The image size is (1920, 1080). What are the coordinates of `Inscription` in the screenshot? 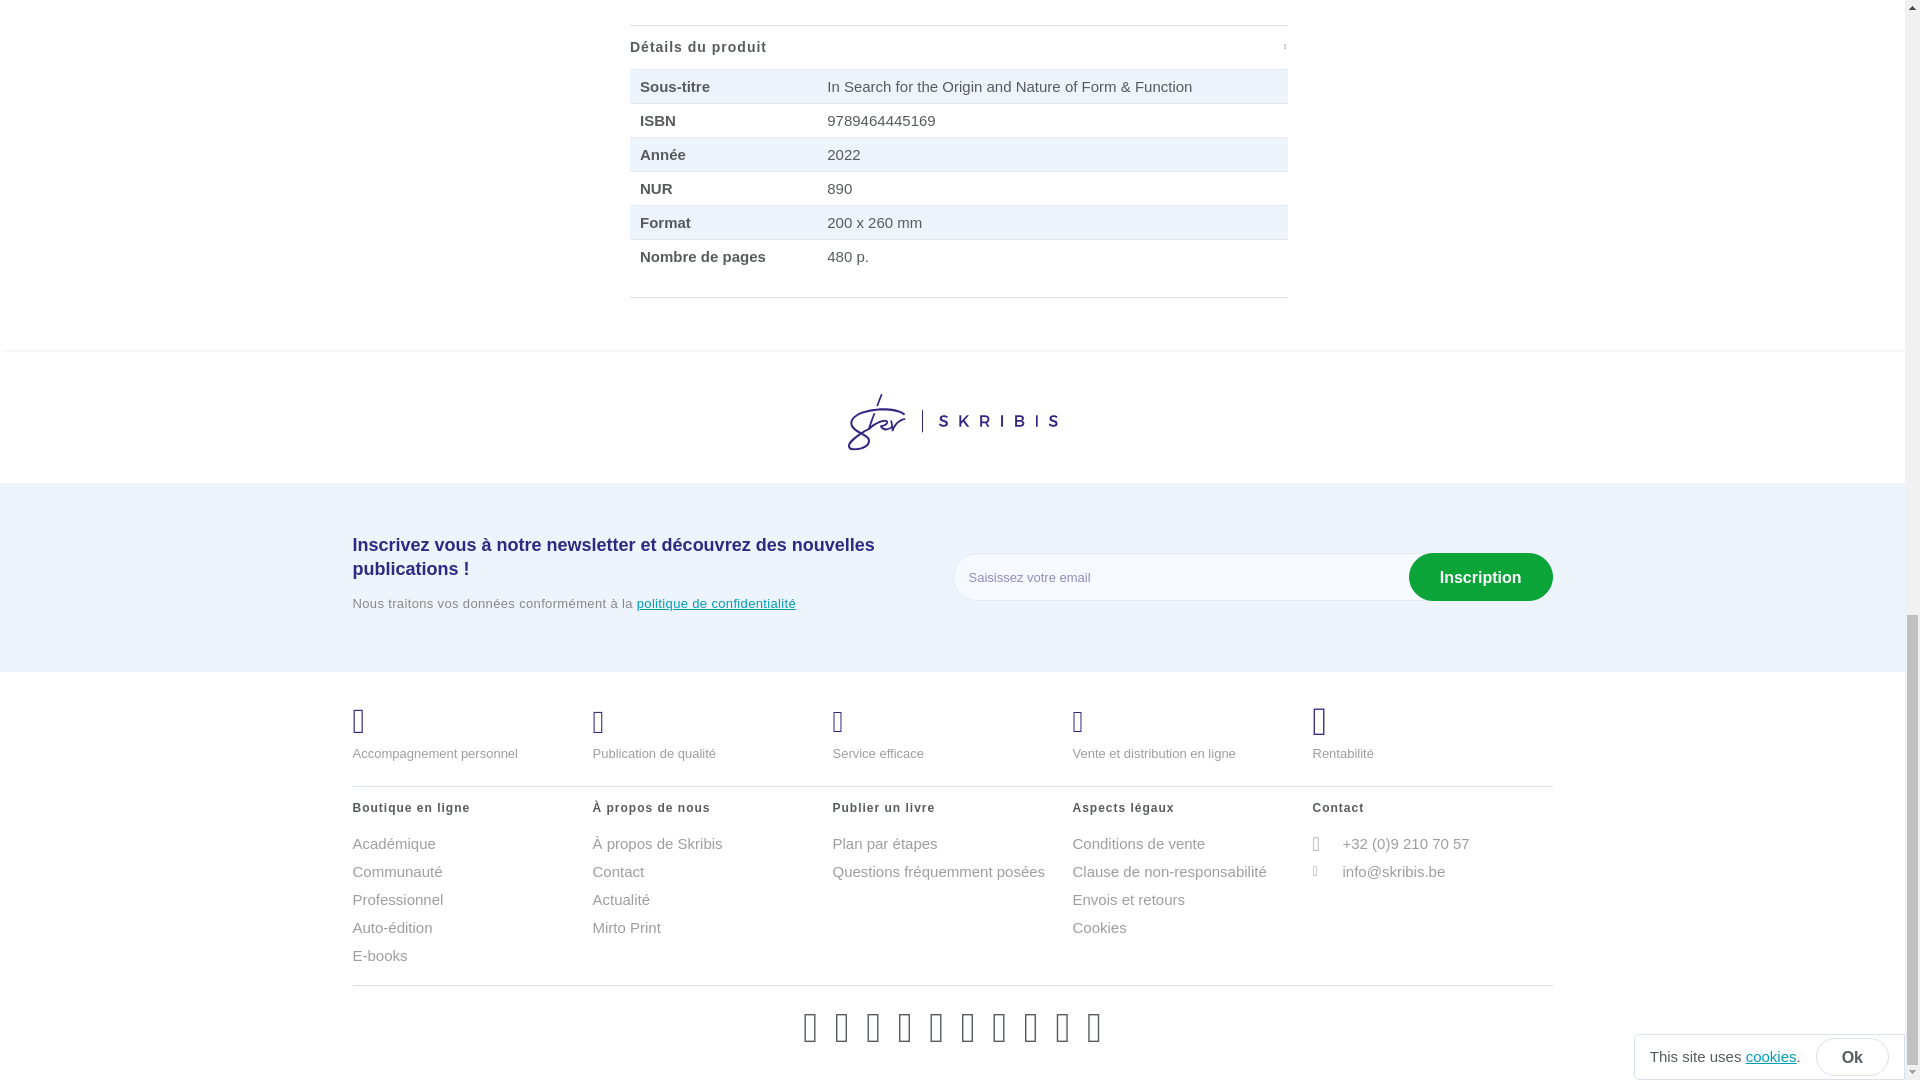 It's located at (1481, 576).